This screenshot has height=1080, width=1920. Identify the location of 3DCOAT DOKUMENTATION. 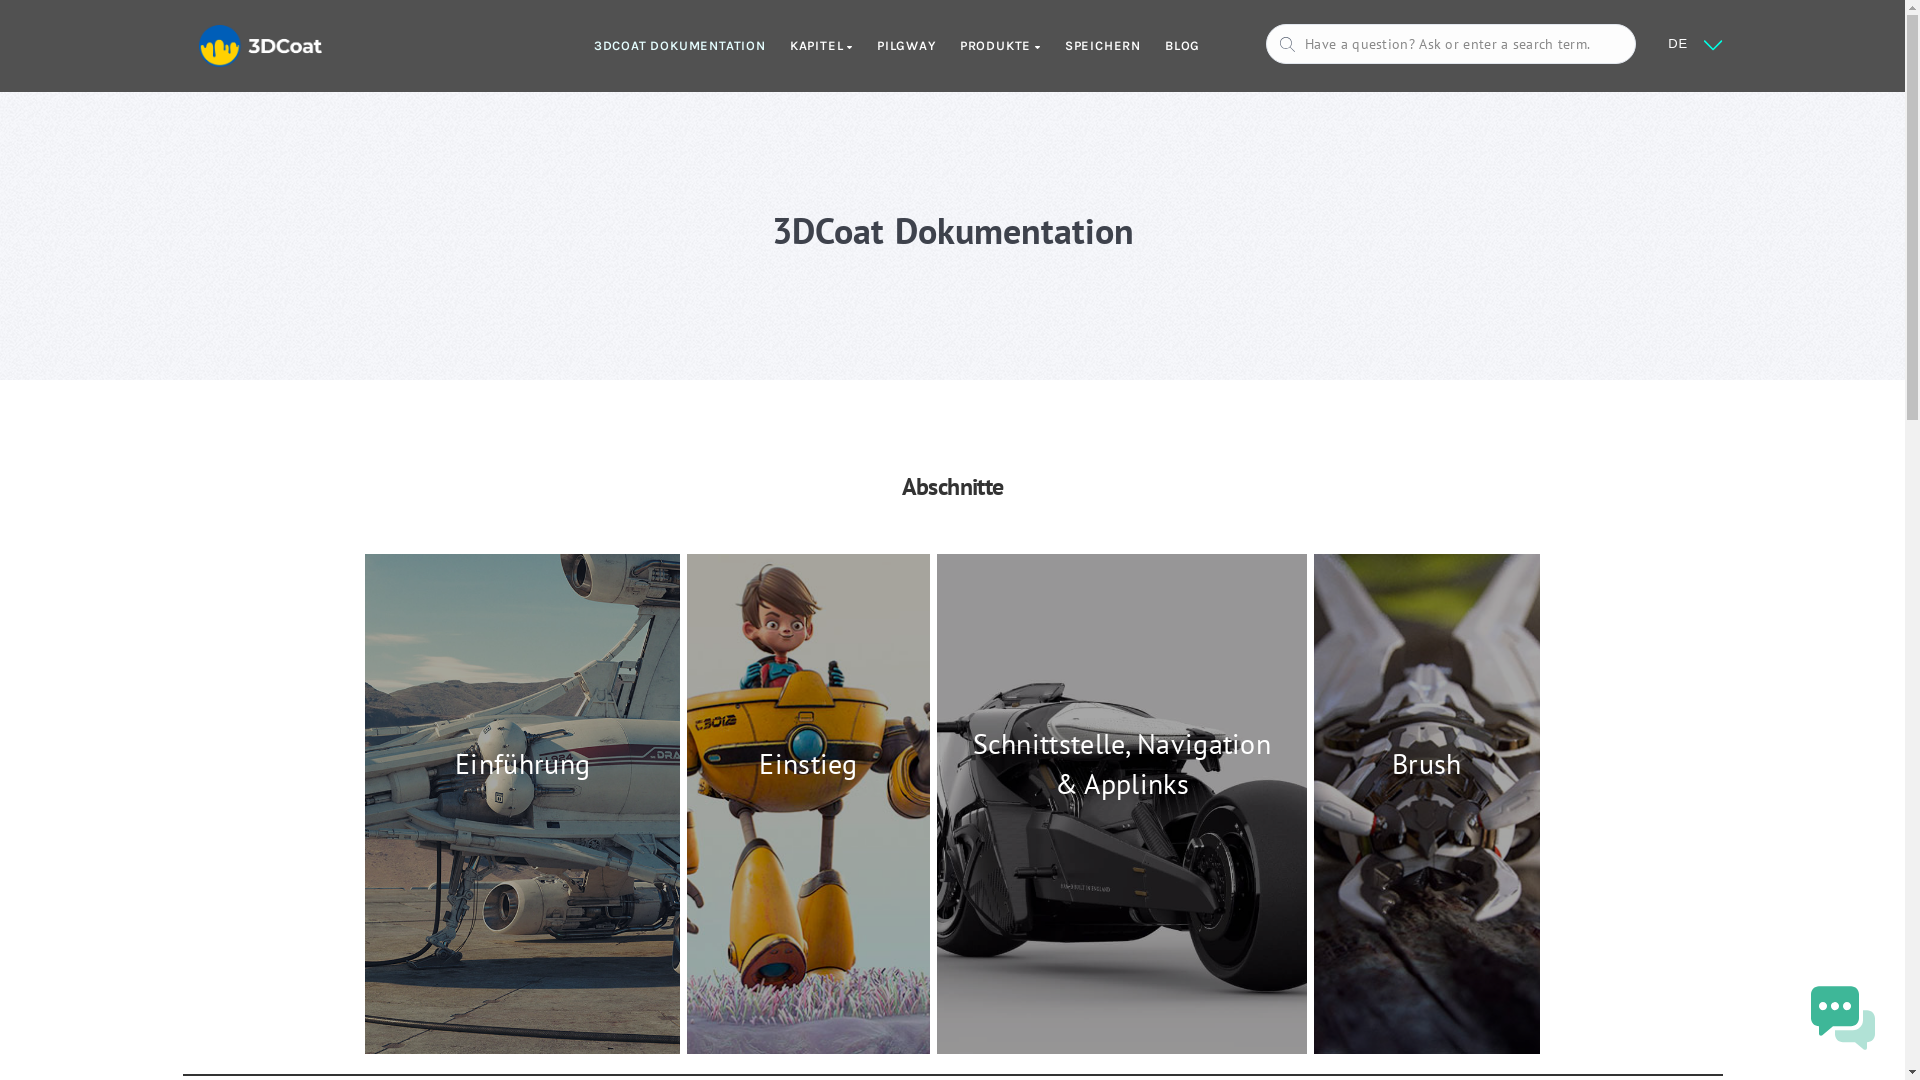
(668, 46).